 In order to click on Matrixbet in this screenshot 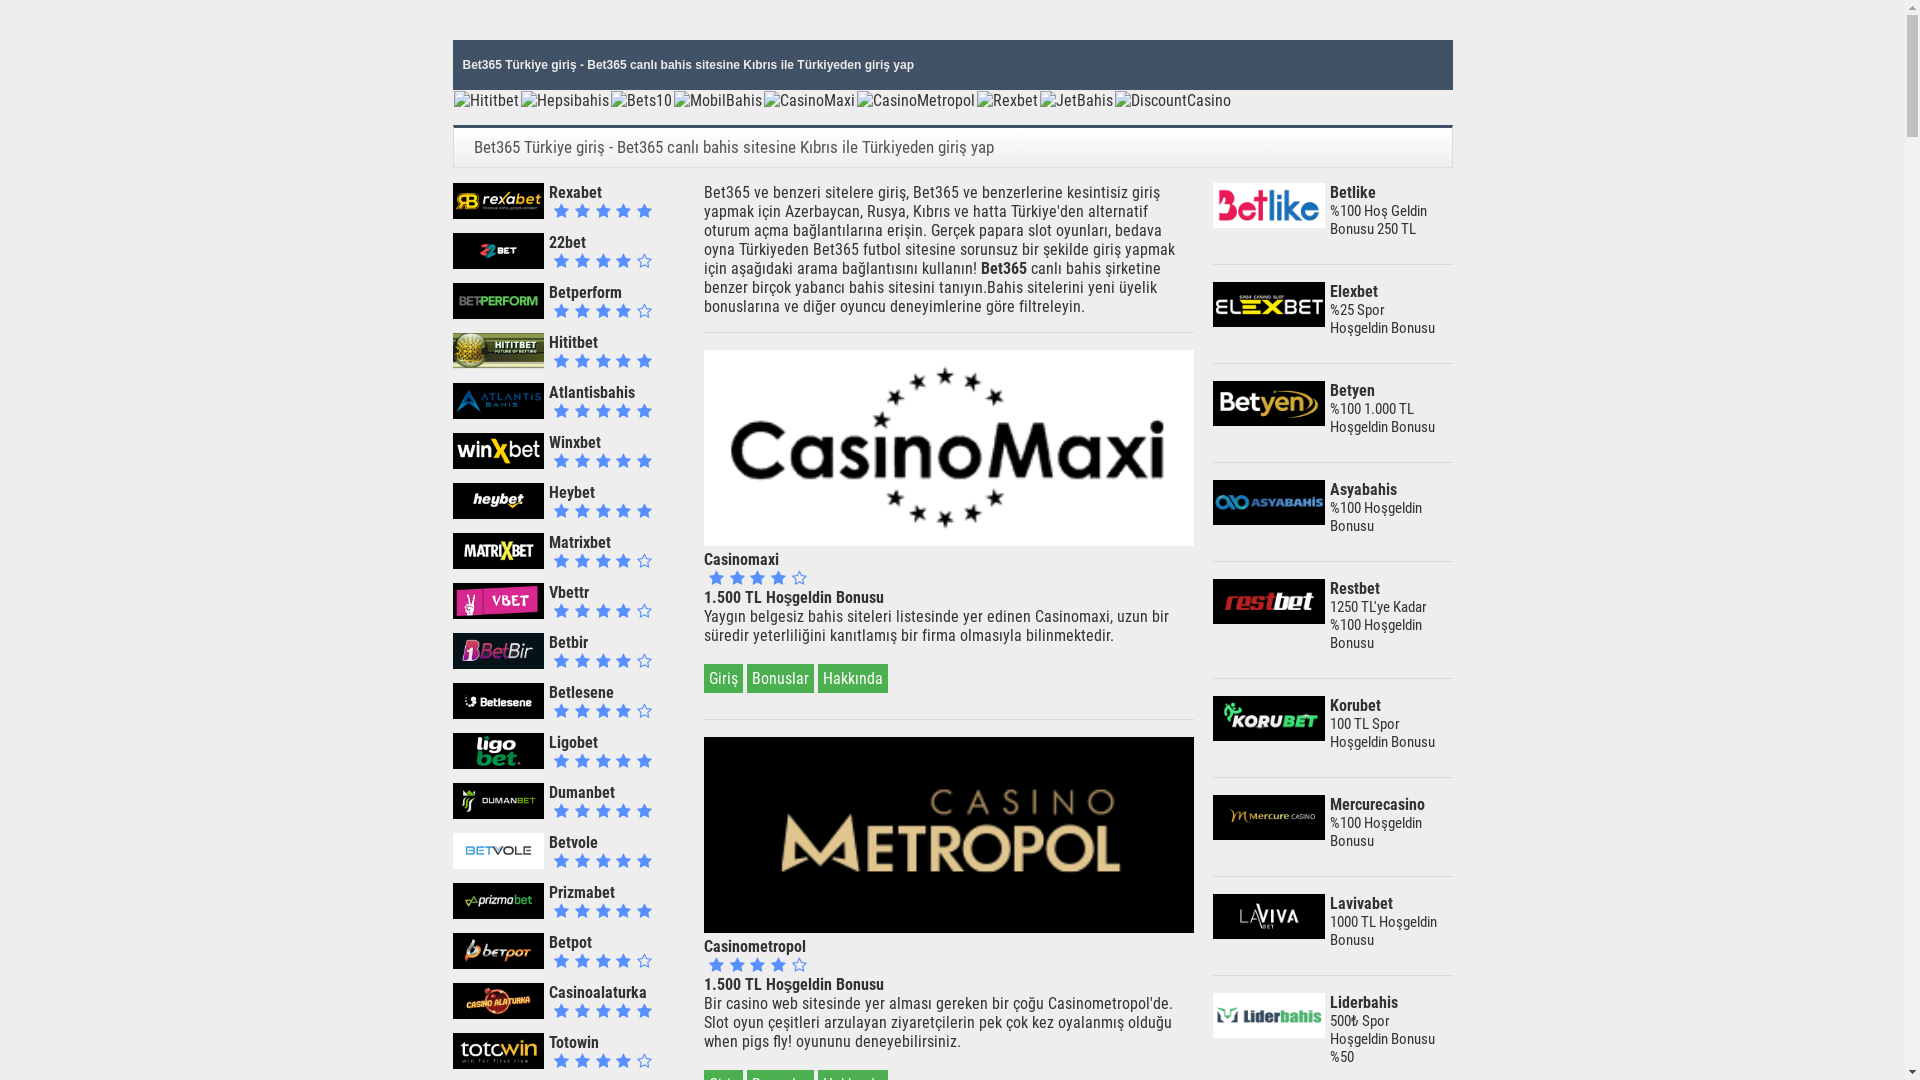, I will do `click(580, 542)`.